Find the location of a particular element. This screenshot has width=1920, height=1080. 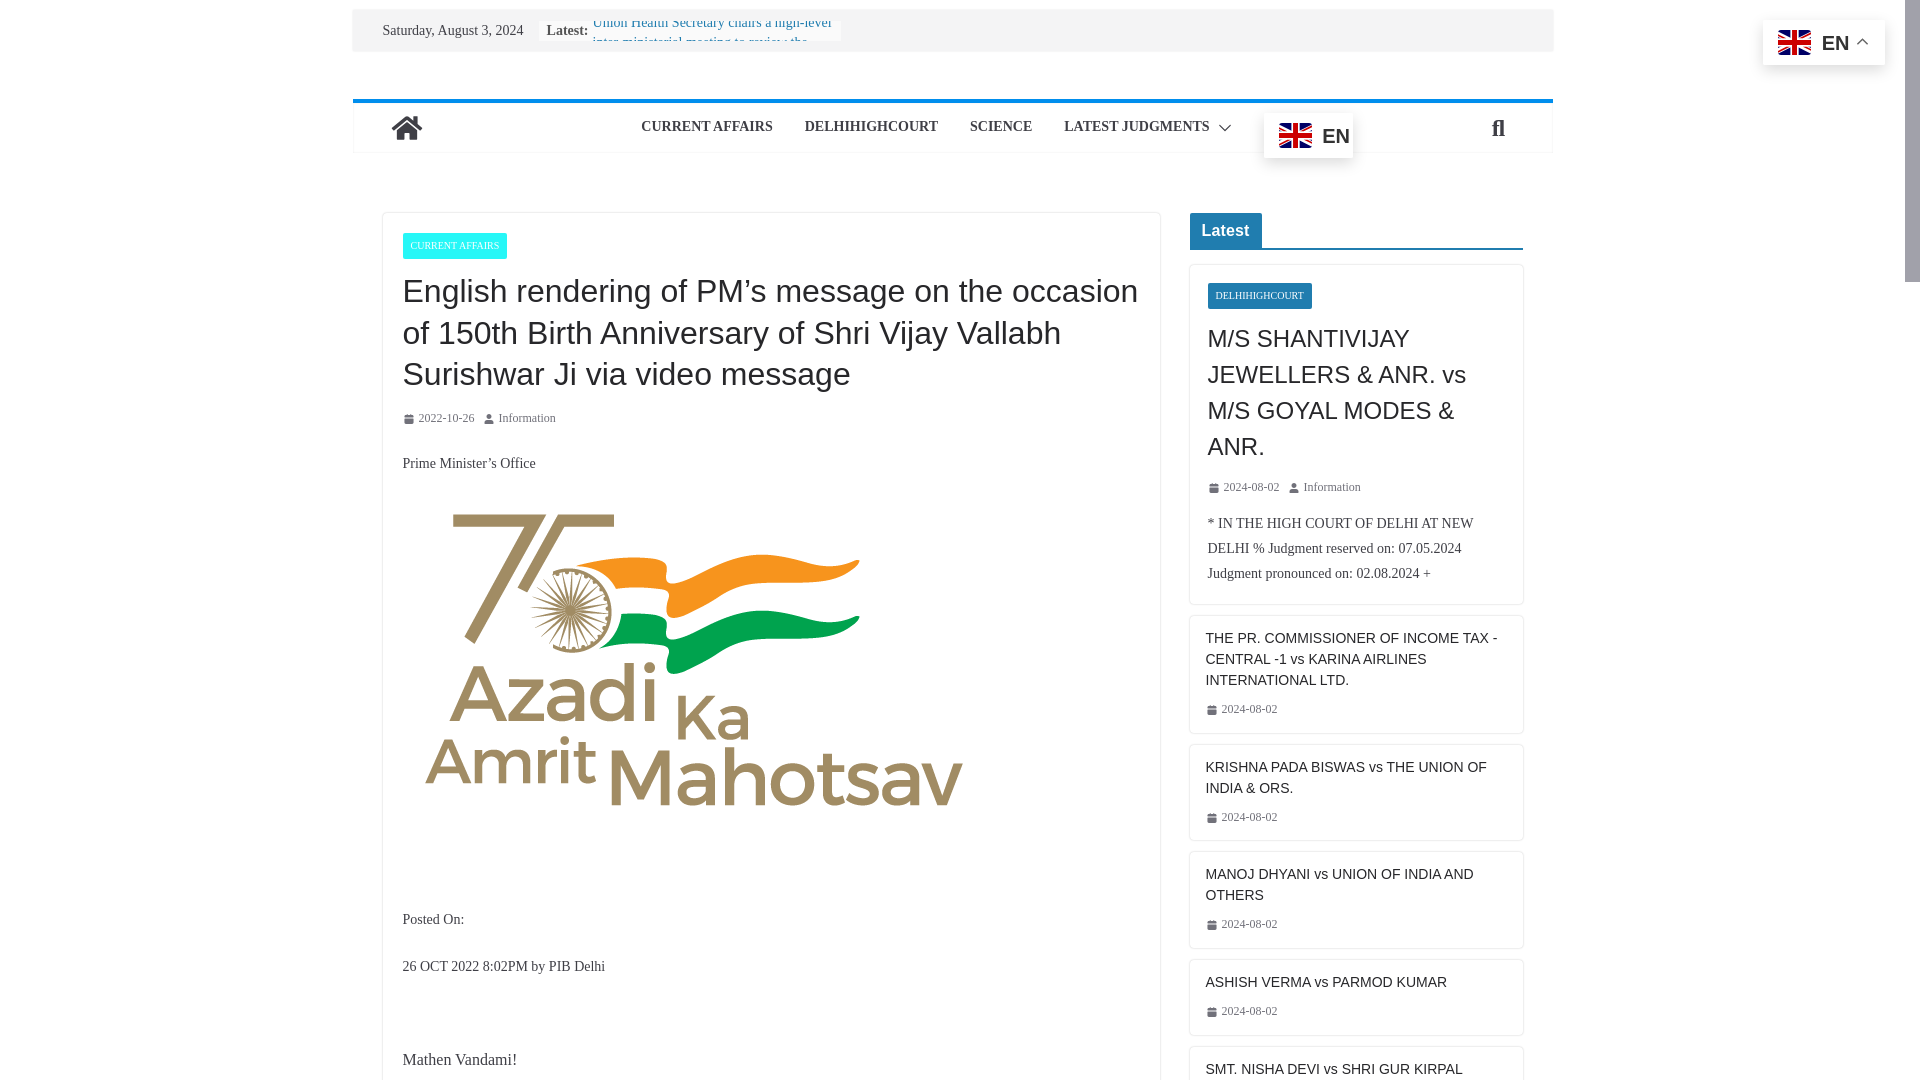

8:03 PM is located at coordinates (1244, 488).